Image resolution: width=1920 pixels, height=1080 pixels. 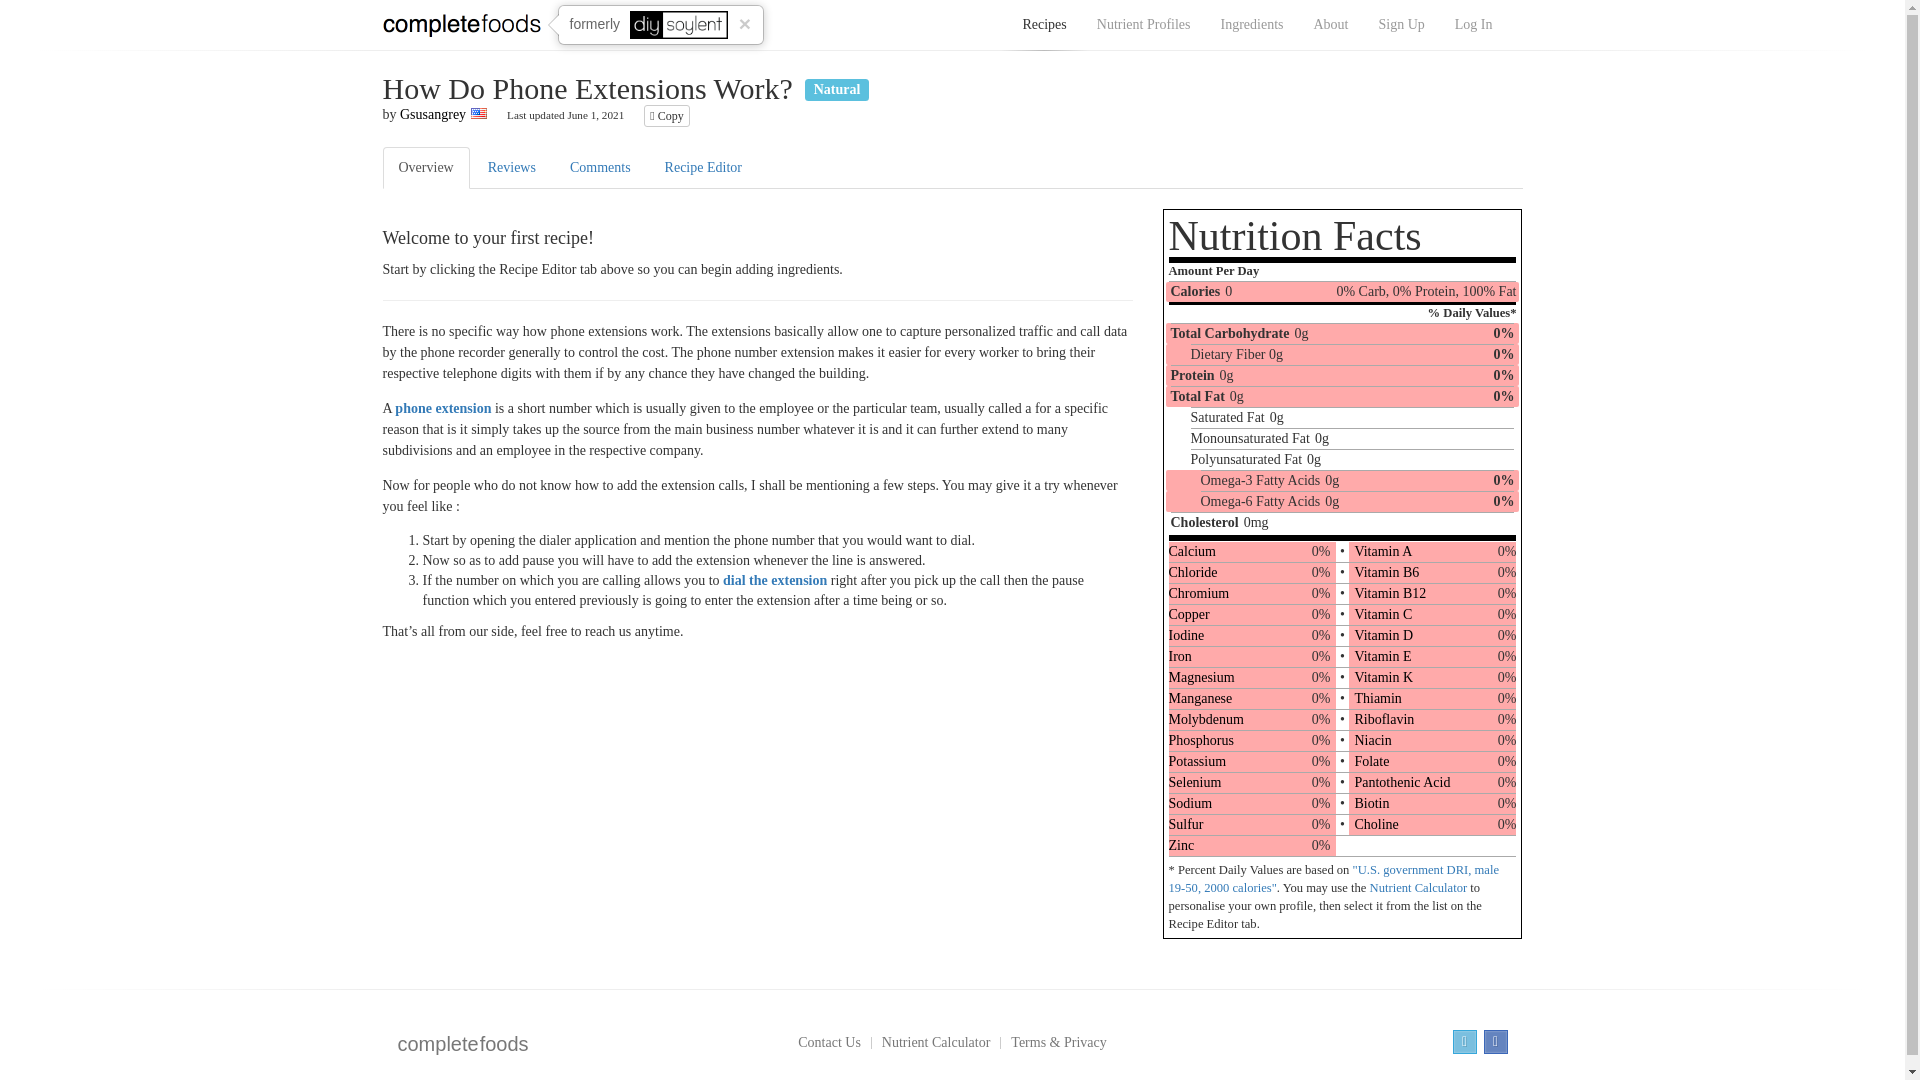 What do you see at coordinates (512, 168) in the screenshot?
I see `Reviews` at bounding box center [512, 168].